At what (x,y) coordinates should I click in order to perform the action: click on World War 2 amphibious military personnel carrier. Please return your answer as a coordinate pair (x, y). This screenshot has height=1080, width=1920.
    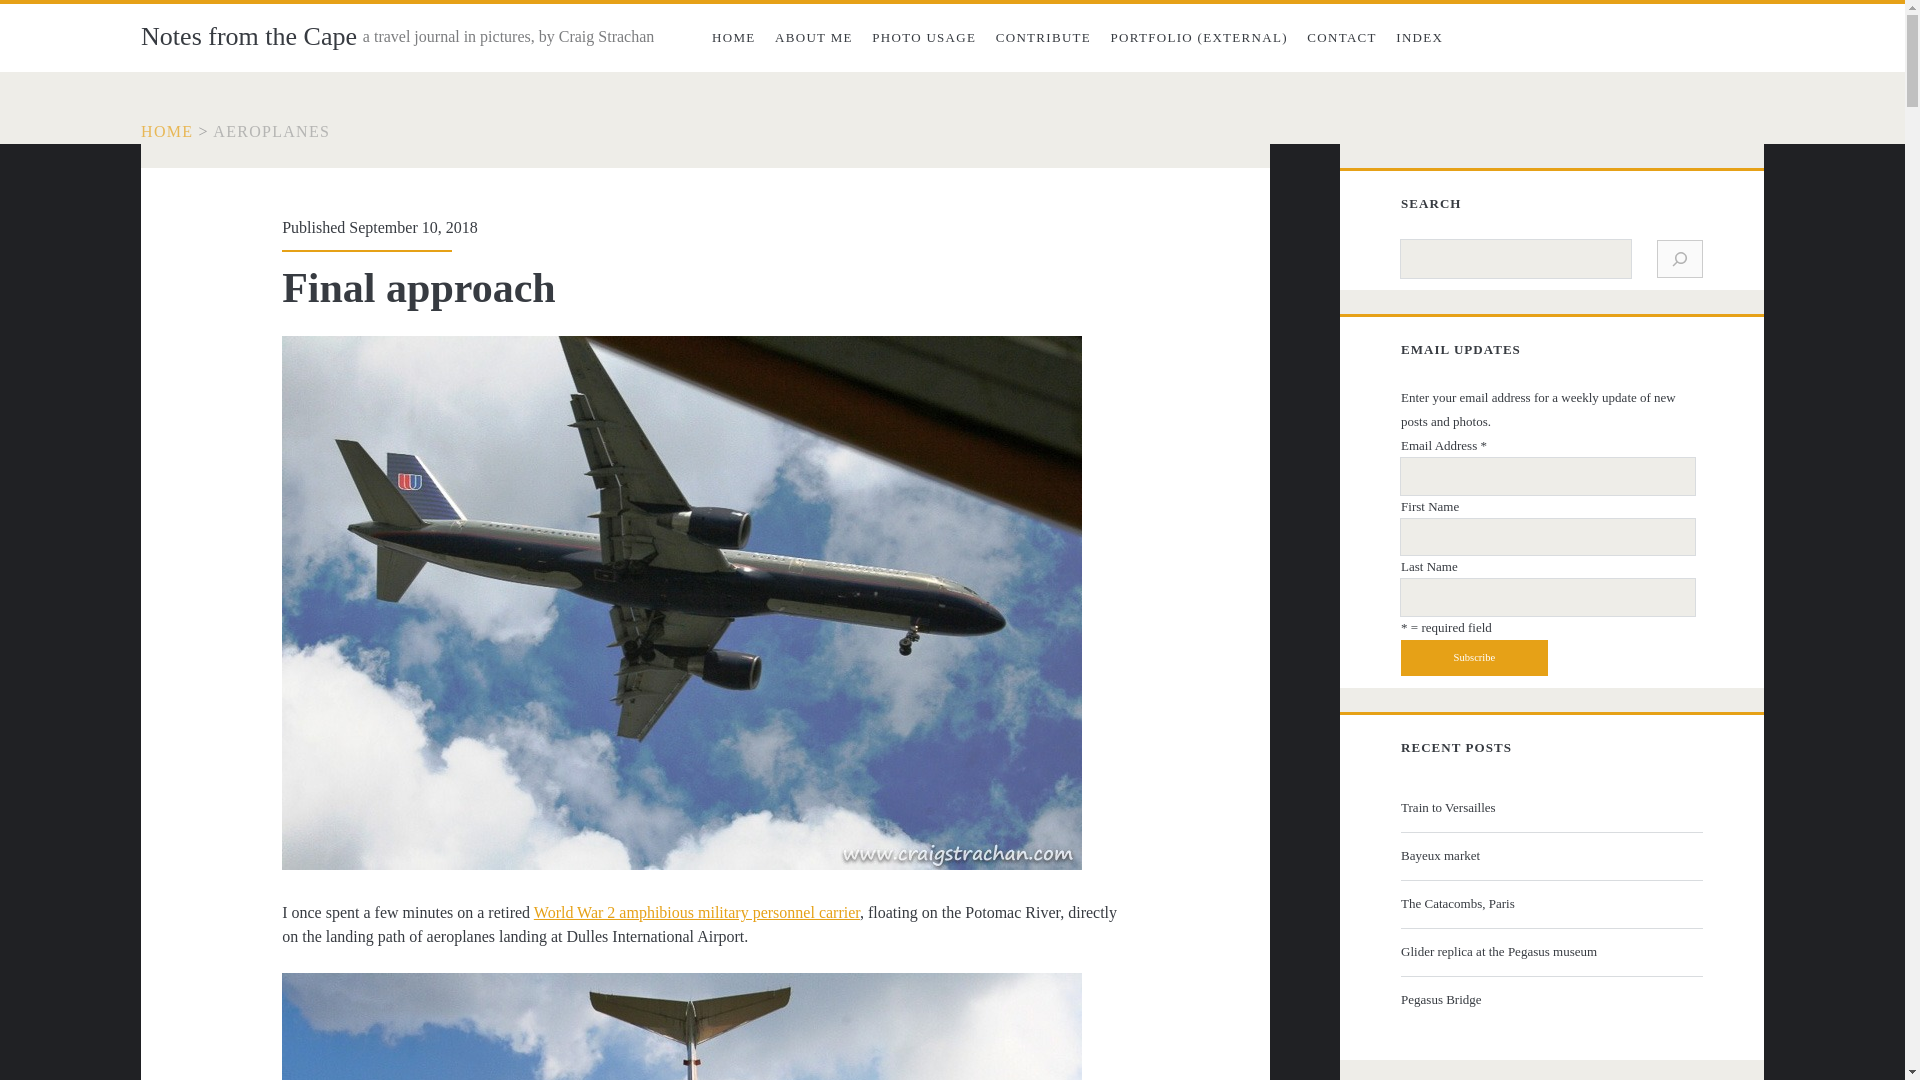
    Looking at the image, I should click on (696, 912).